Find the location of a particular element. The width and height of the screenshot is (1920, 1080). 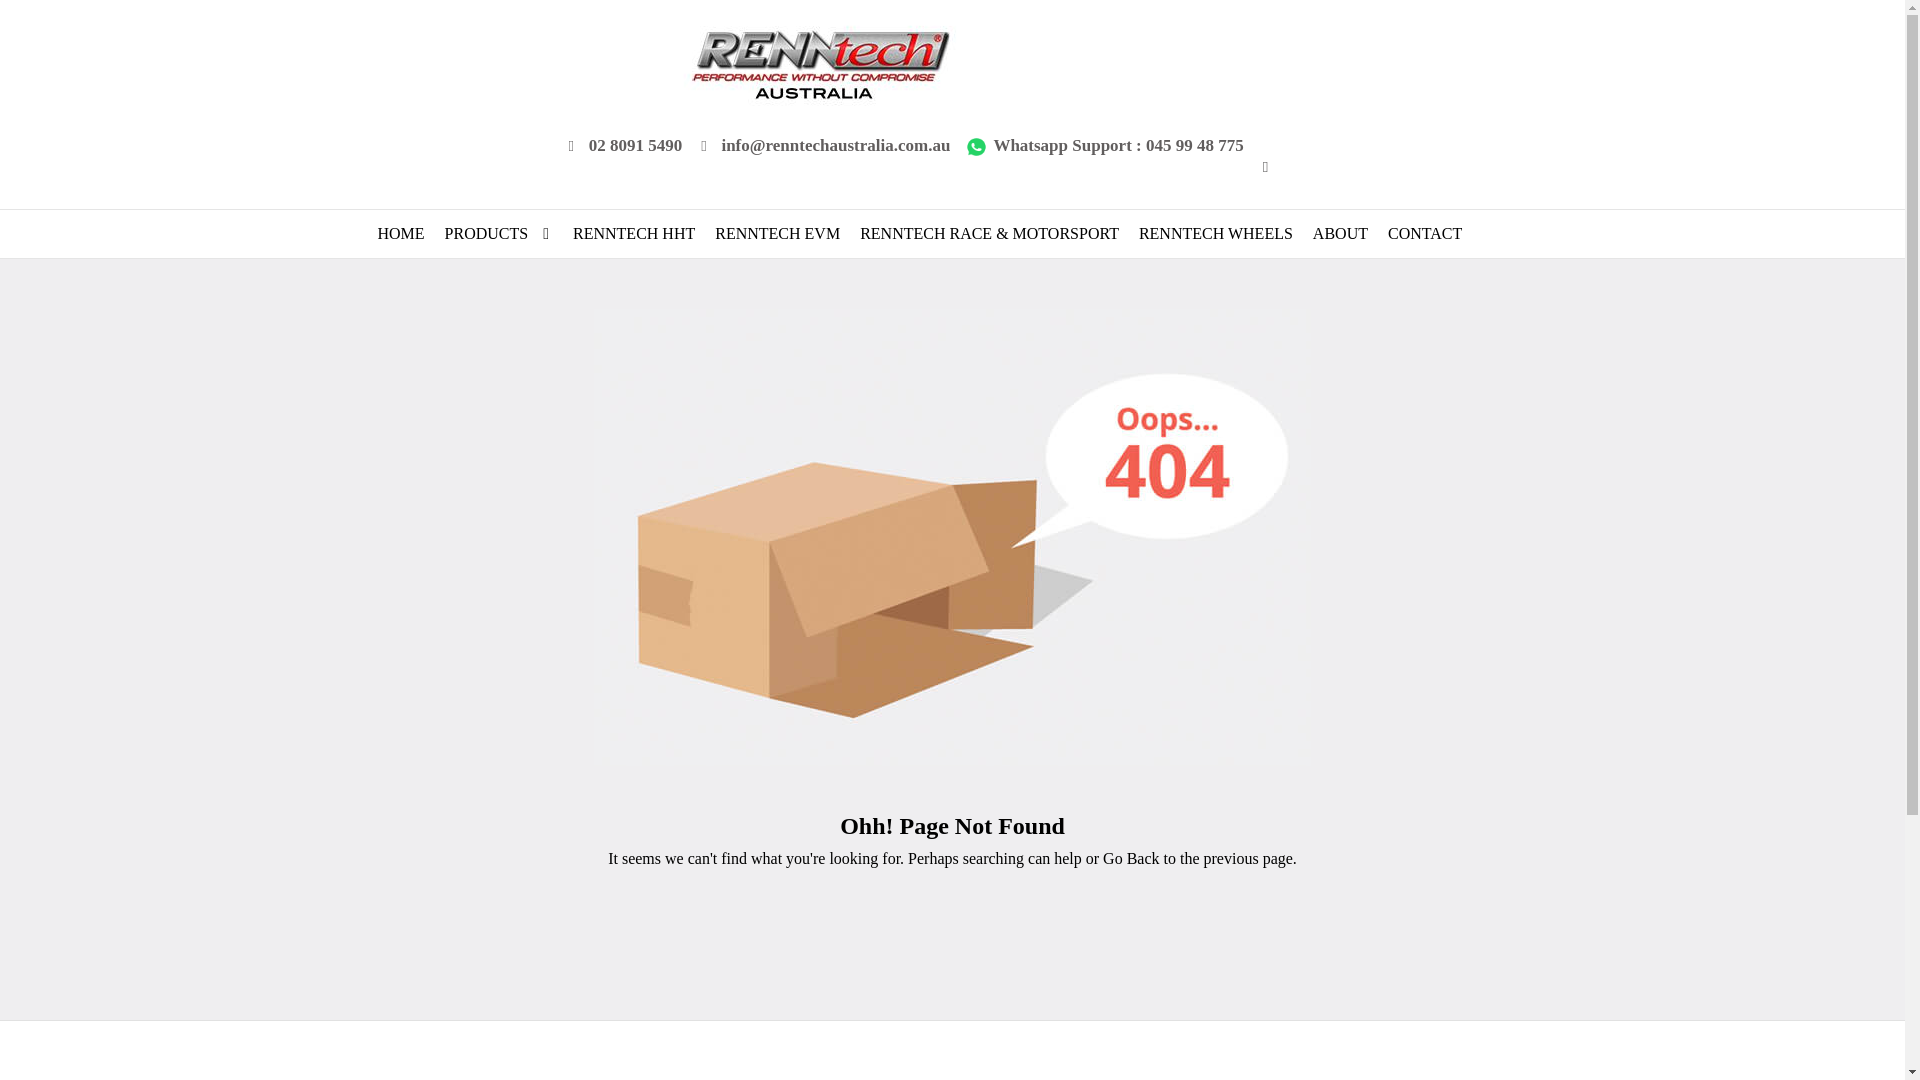

CONTACT is located at coordinates (1424, 234).